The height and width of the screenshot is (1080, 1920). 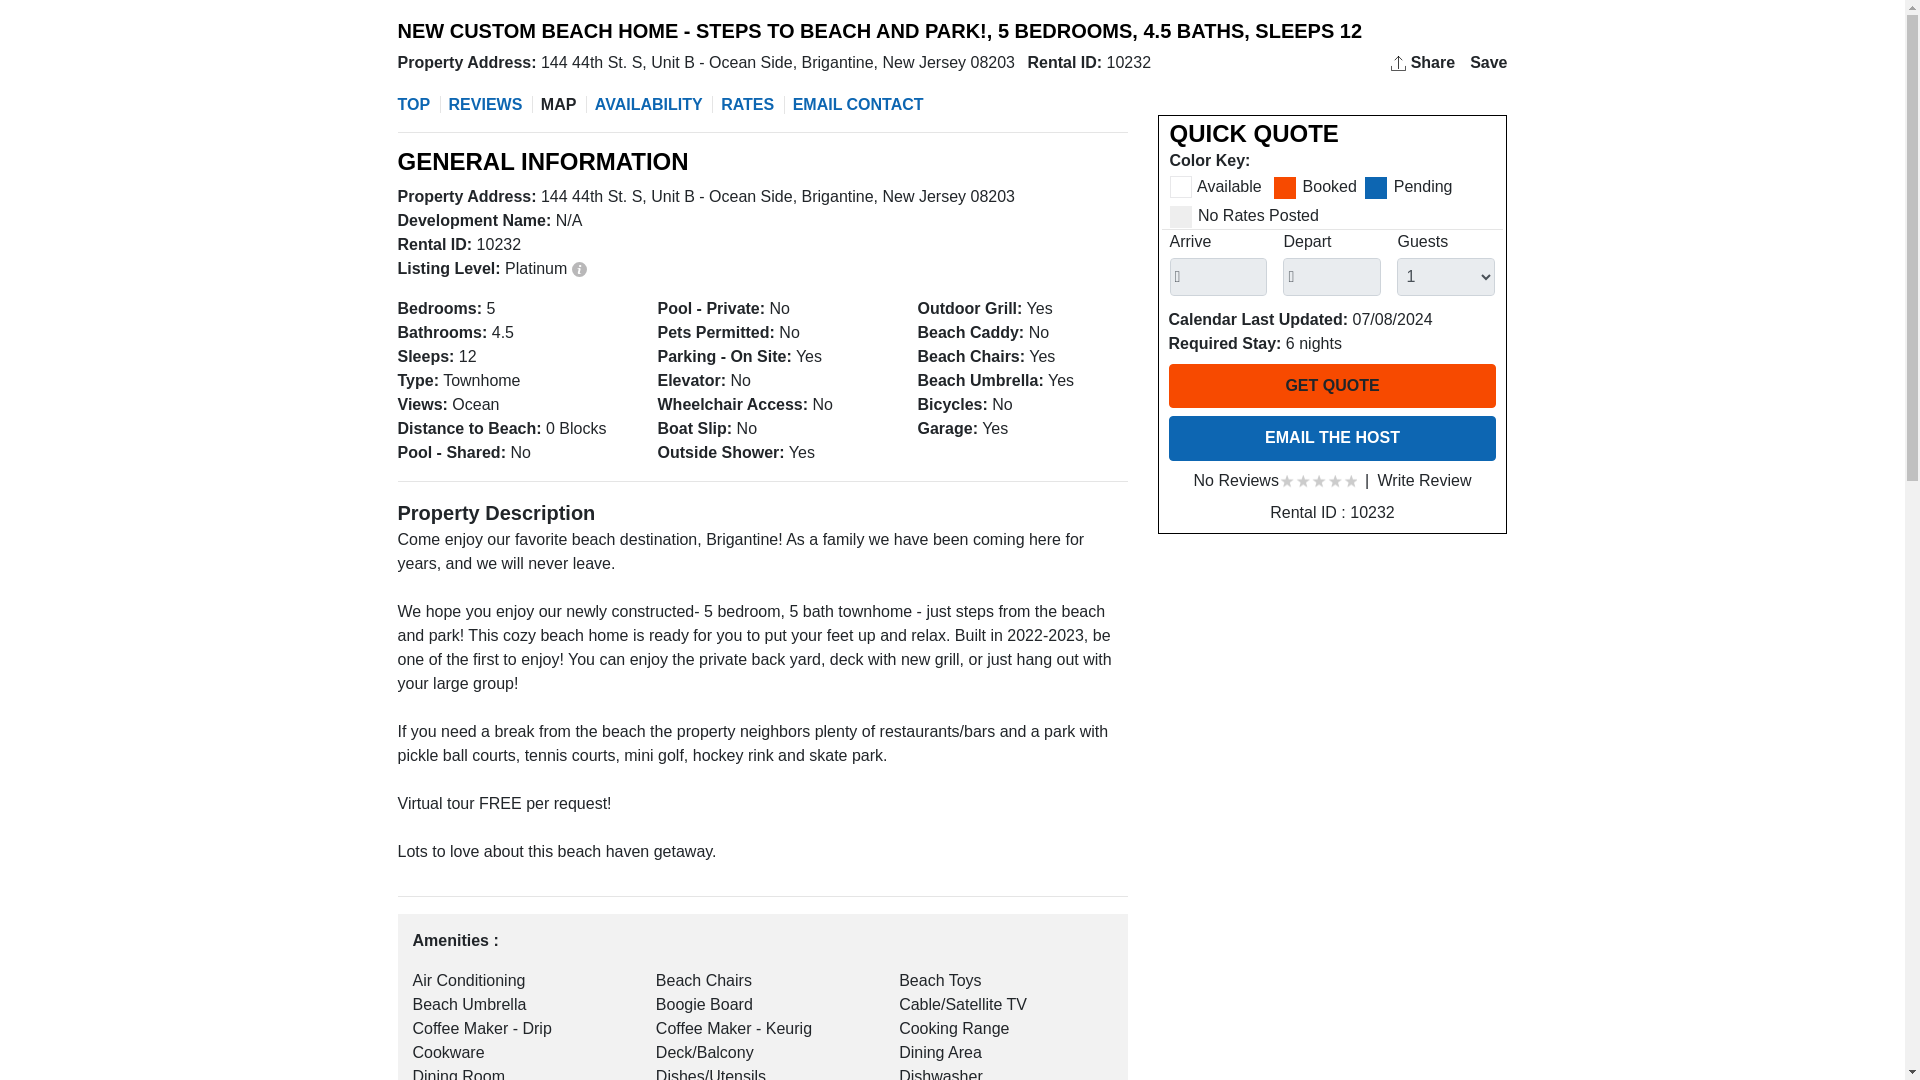 I want to click on EMAIL THE HOST, so click(x=1331, y=438).